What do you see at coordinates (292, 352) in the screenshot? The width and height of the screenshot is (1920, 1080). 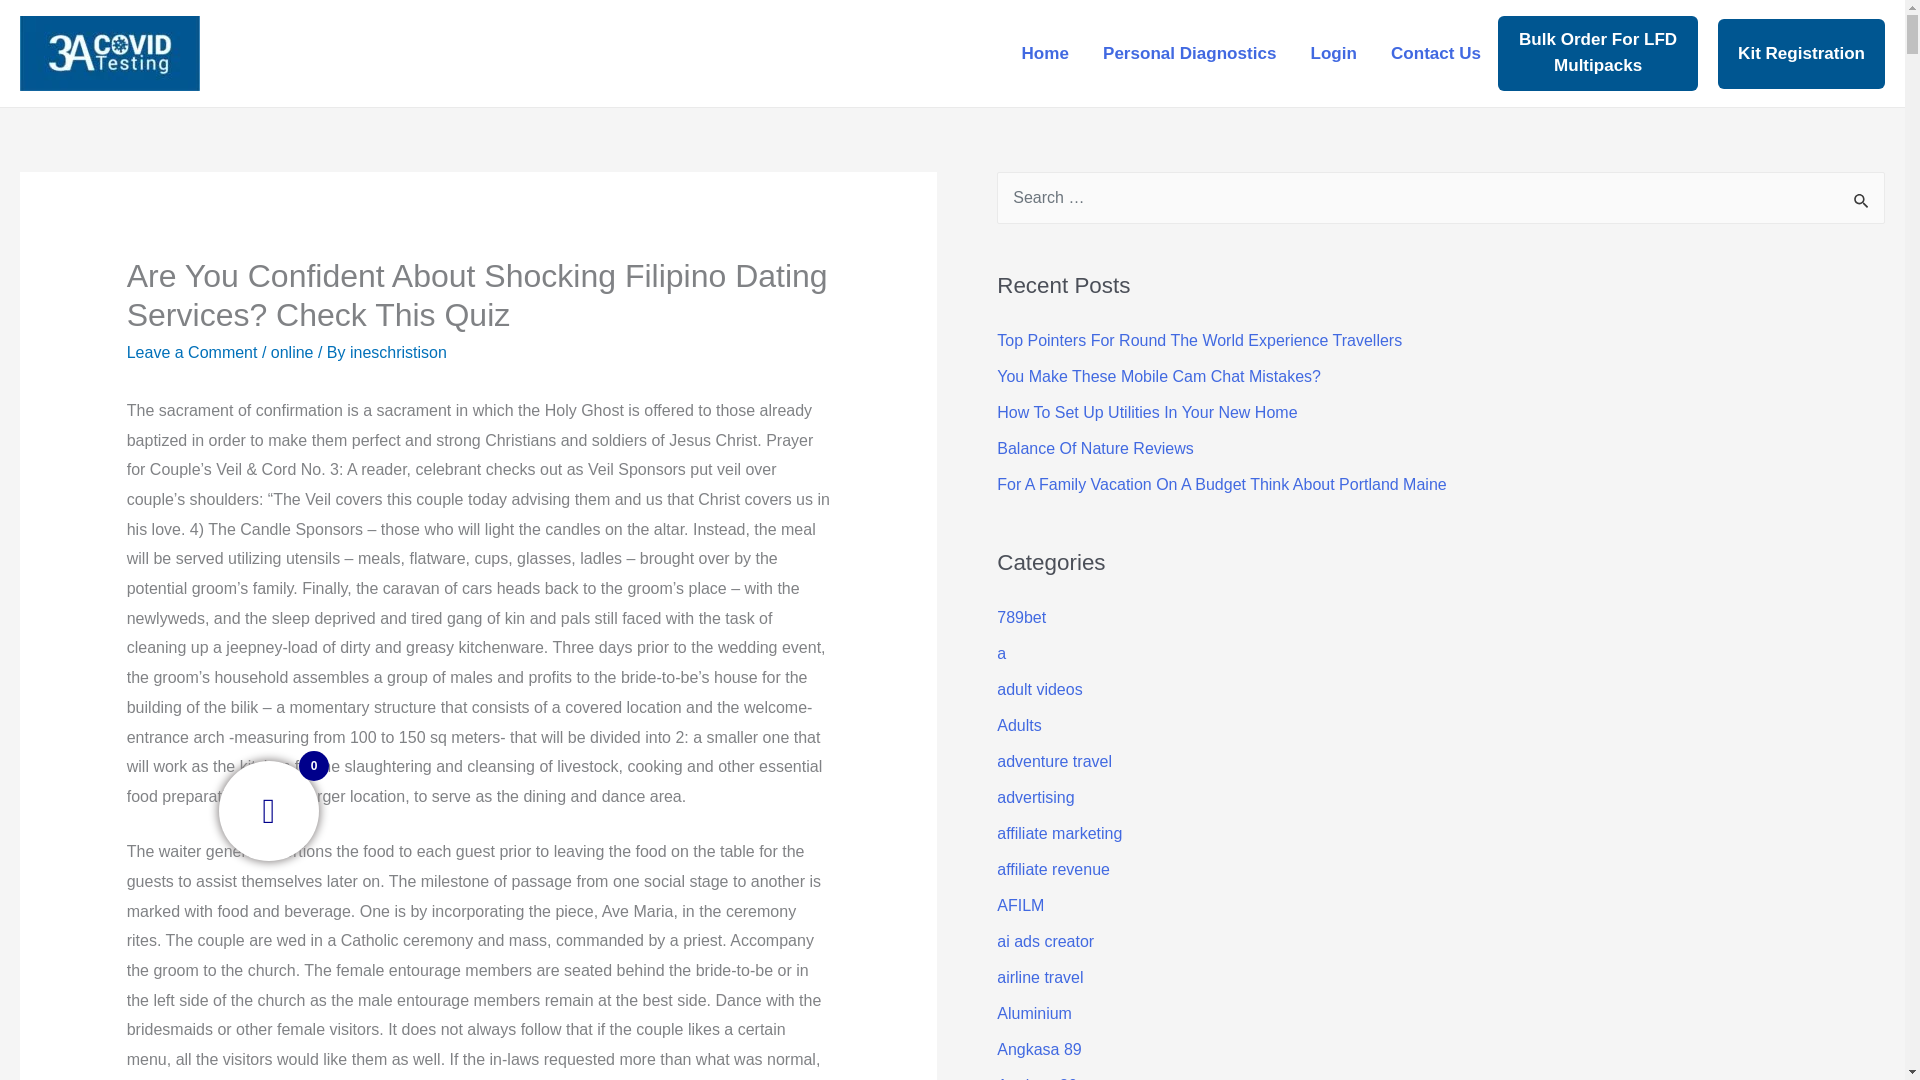 I see `online` at bounding box center [292, 352].